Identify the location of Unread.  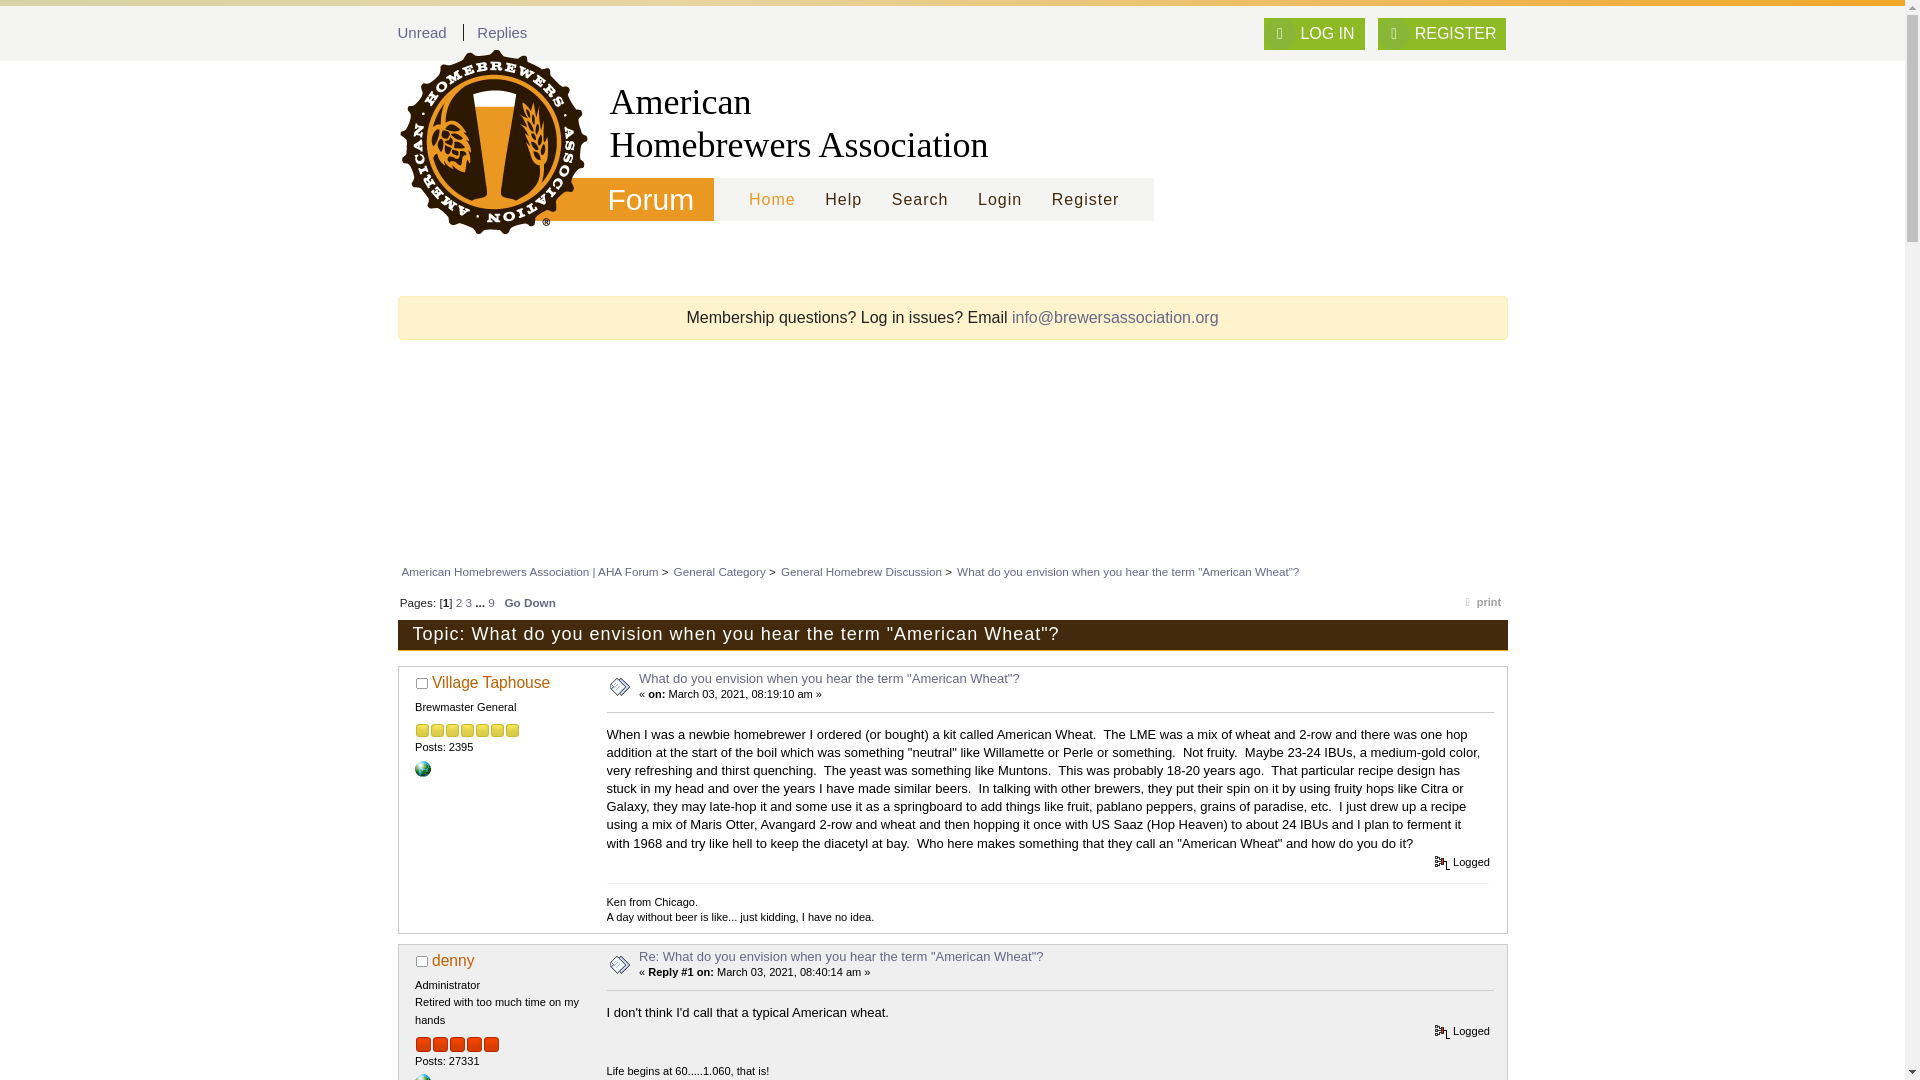
(422, 32).